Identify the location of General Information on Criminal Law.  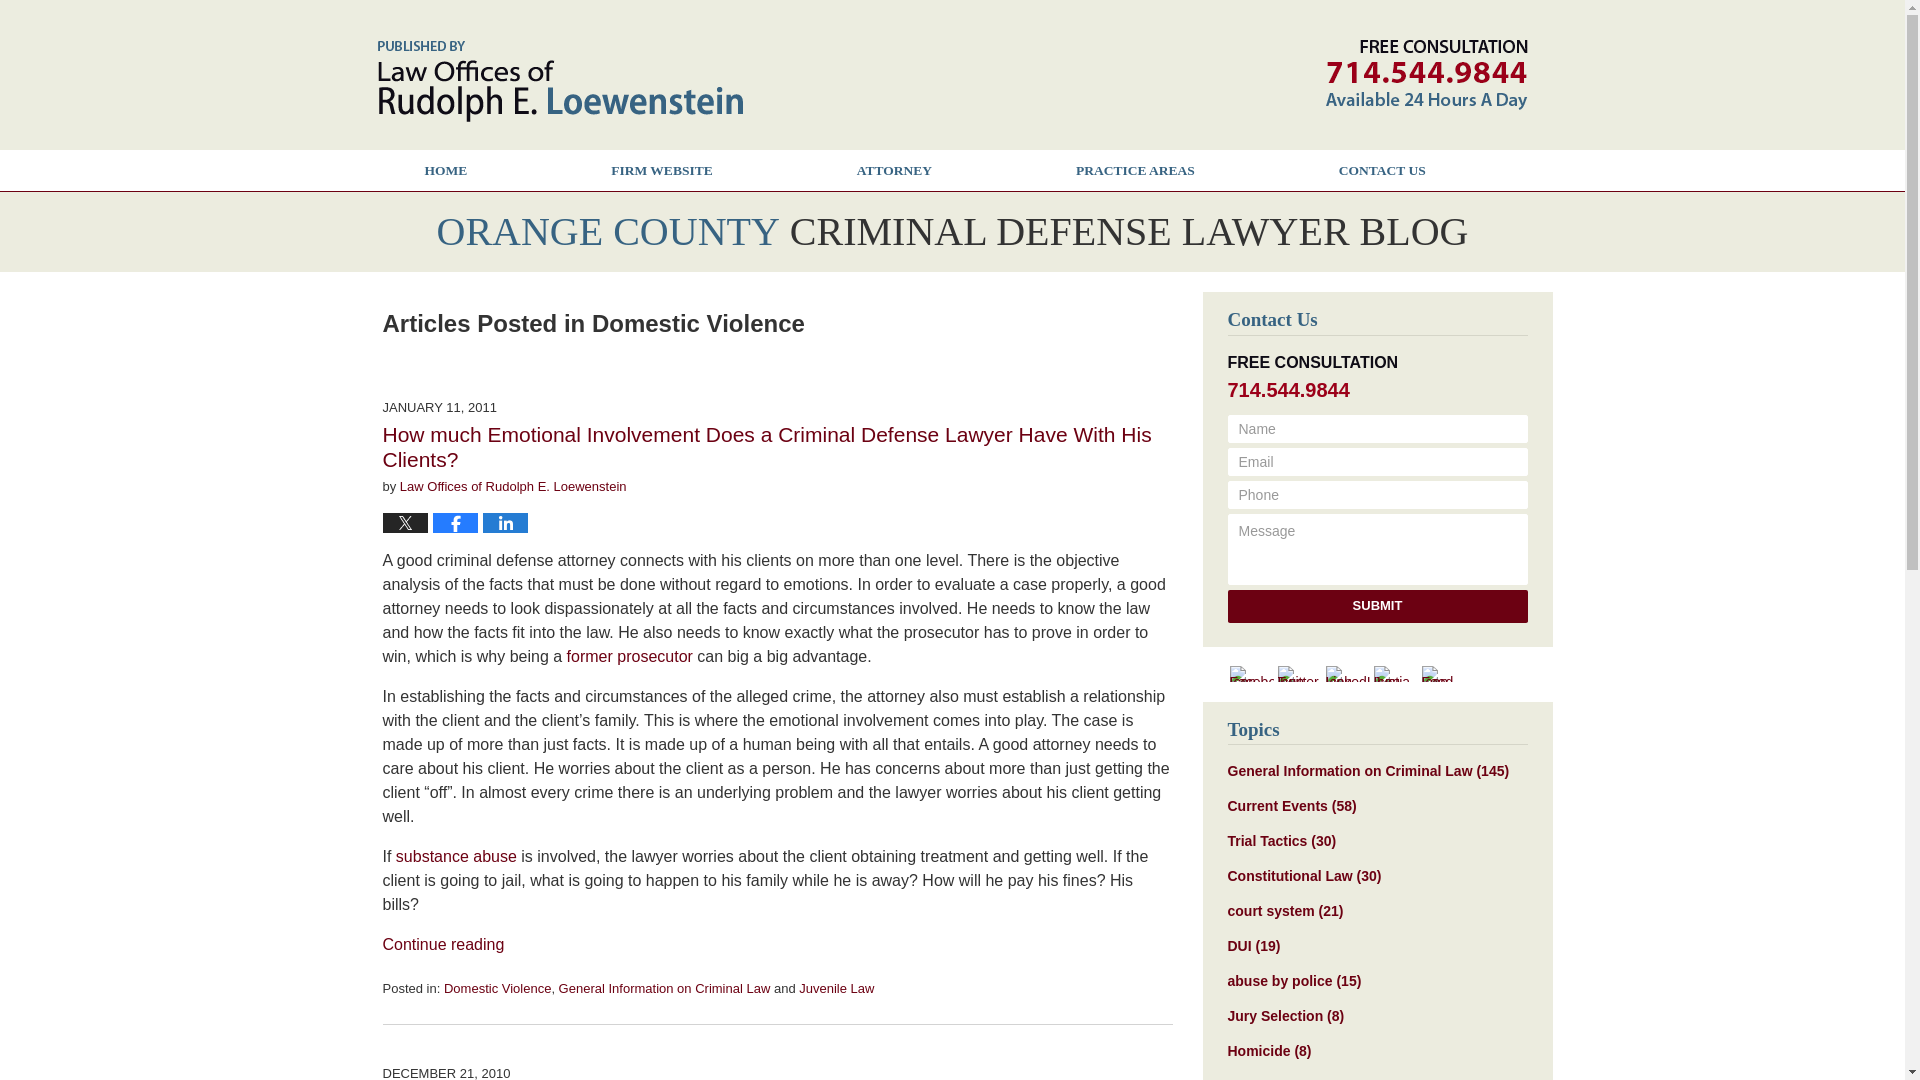
(664, 988).